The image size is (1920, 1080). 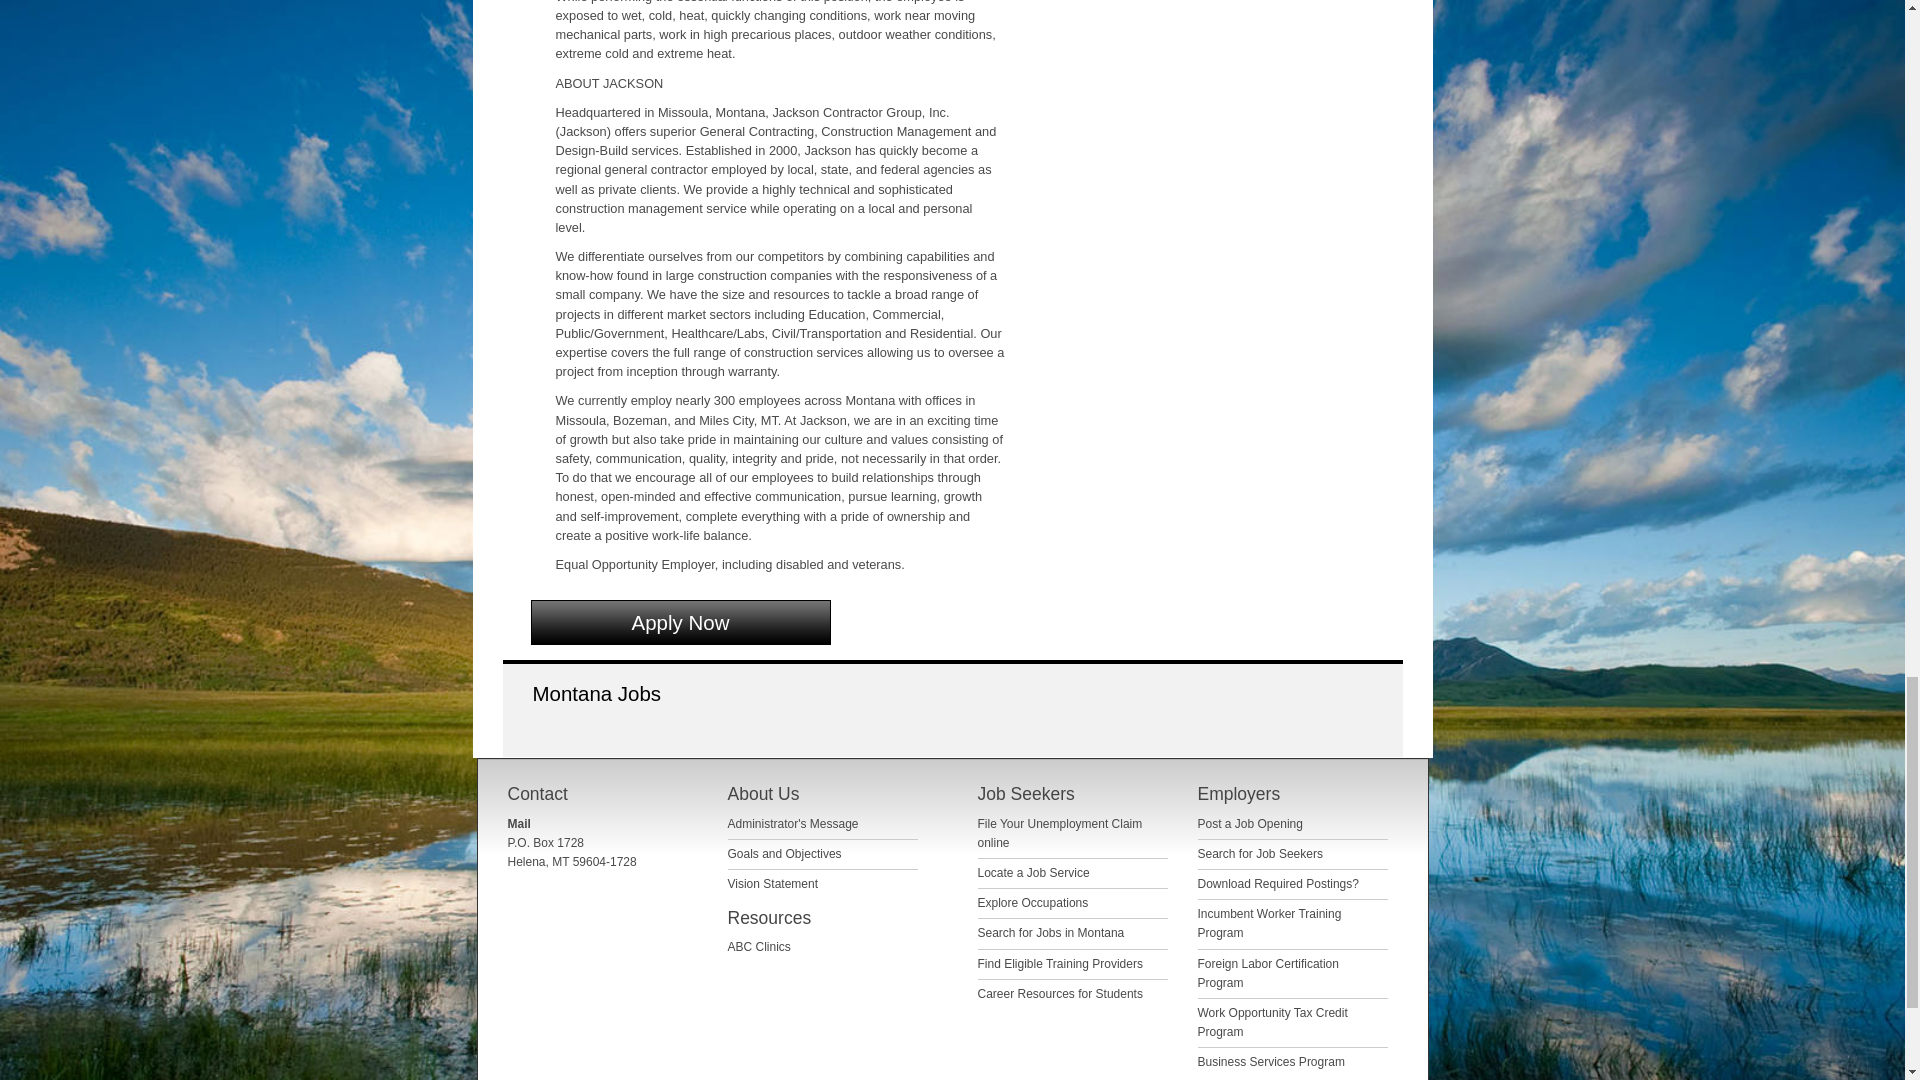 I want to click on ABC Clinics, so click(x=759, y=946).